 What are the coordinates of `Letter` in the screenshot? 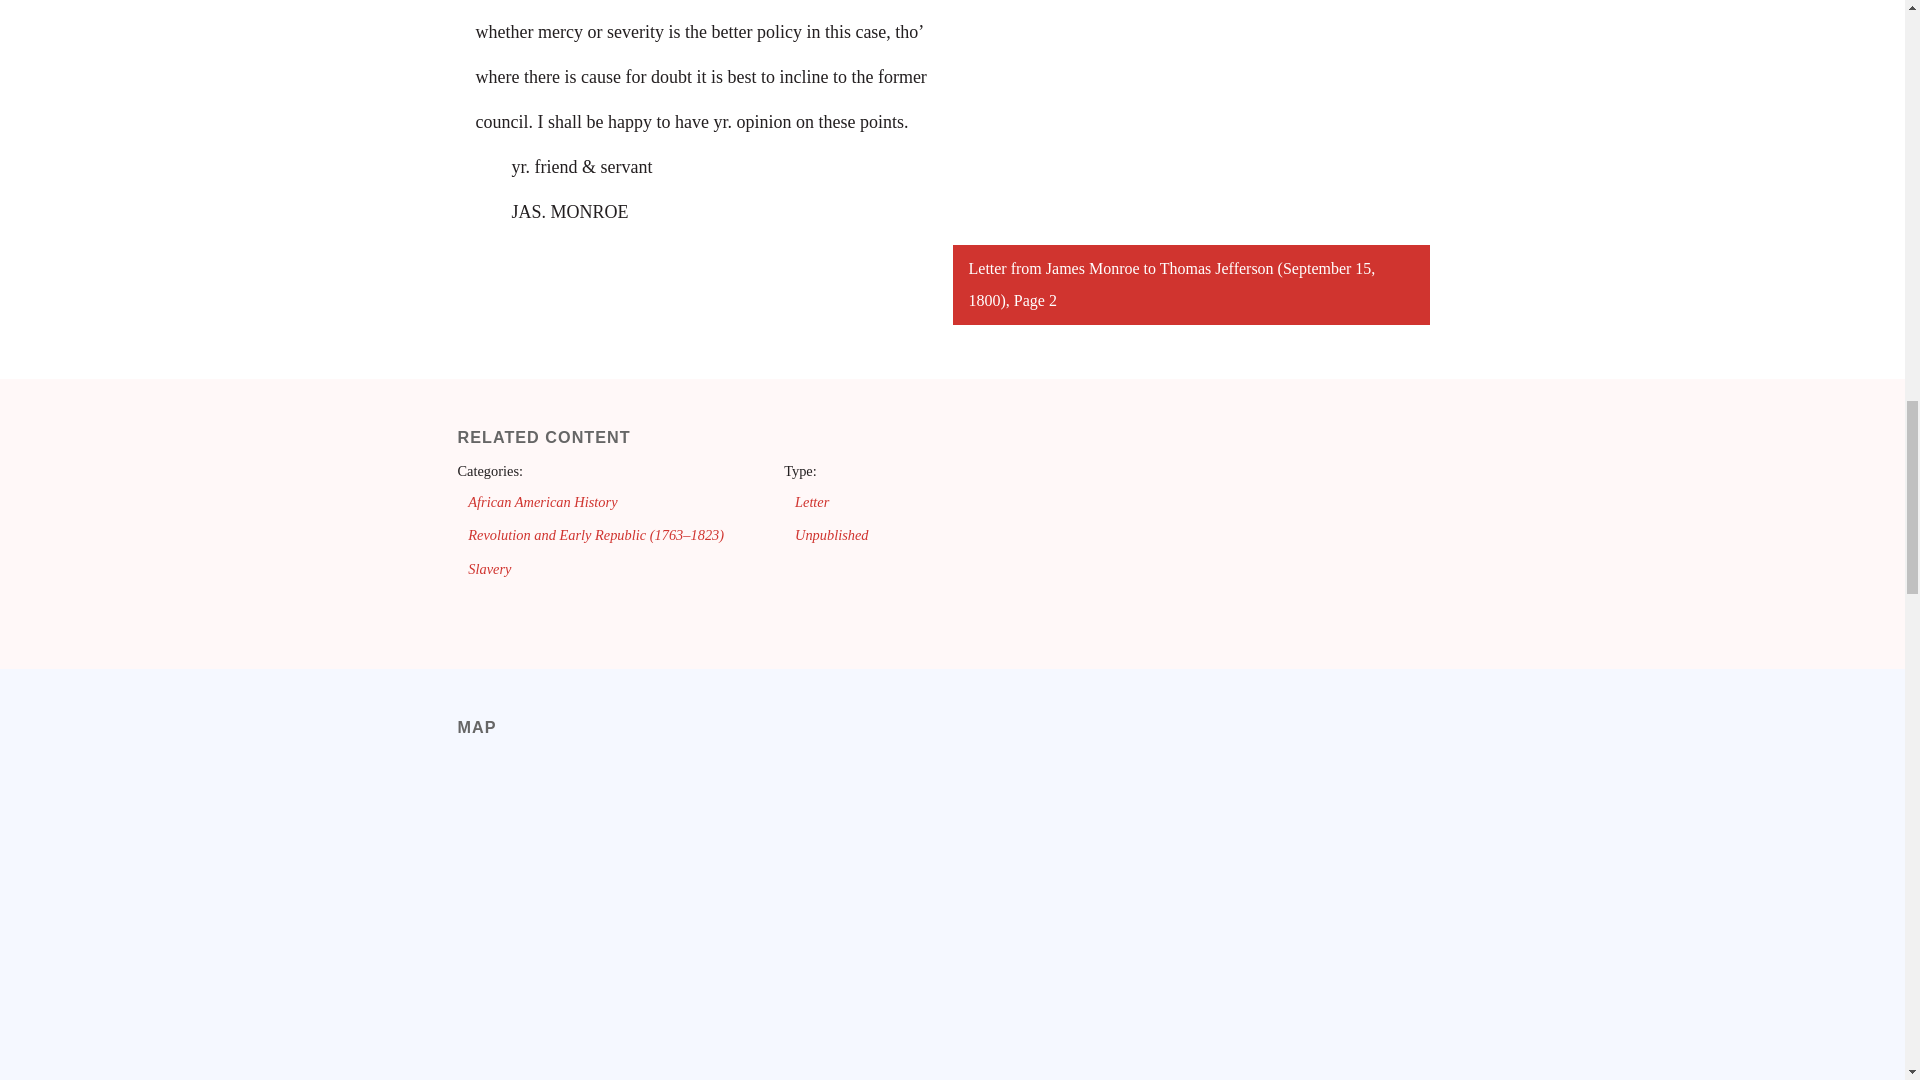 It's located at (812, 501).